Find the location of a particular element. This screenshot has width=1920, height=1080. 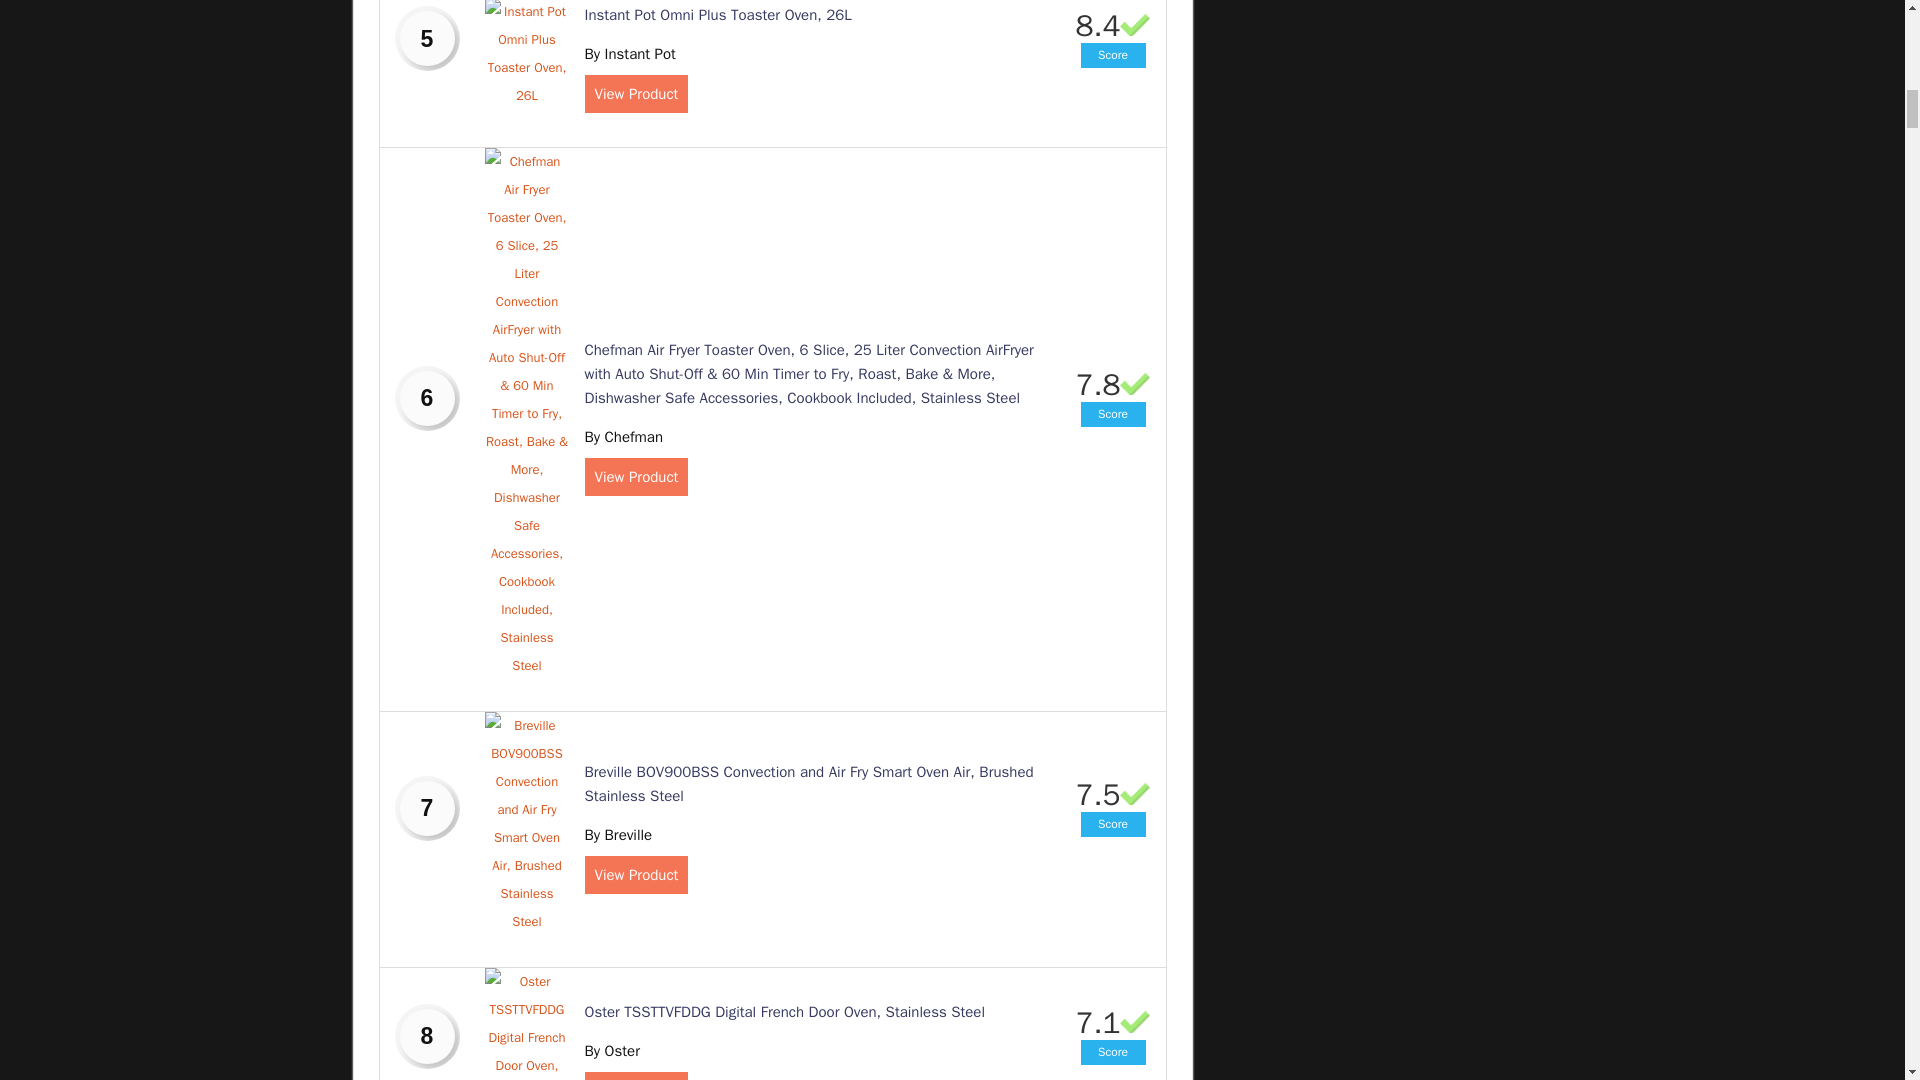

By Breville is located at coordinates (618, 834).